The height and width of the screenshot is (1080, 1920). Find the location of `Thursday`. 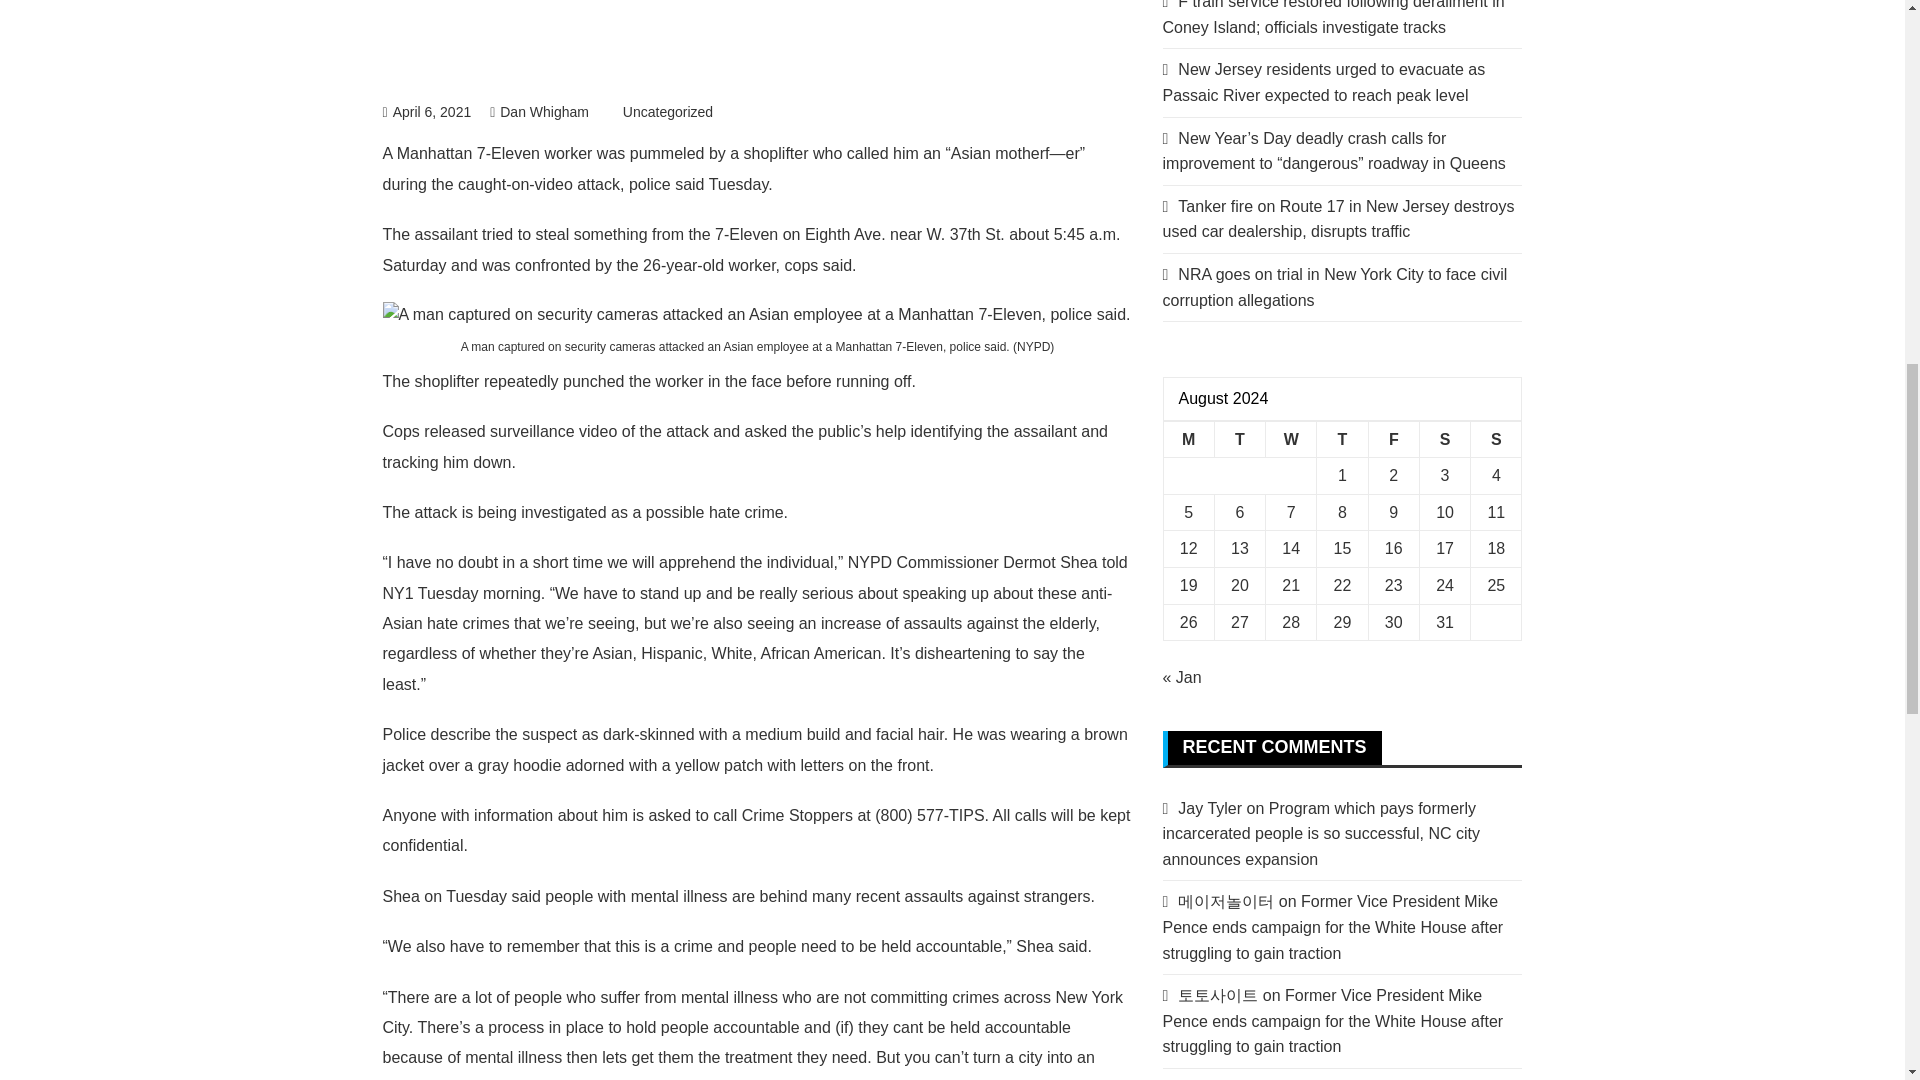

Thursday is located at coordinates (1342, 439).